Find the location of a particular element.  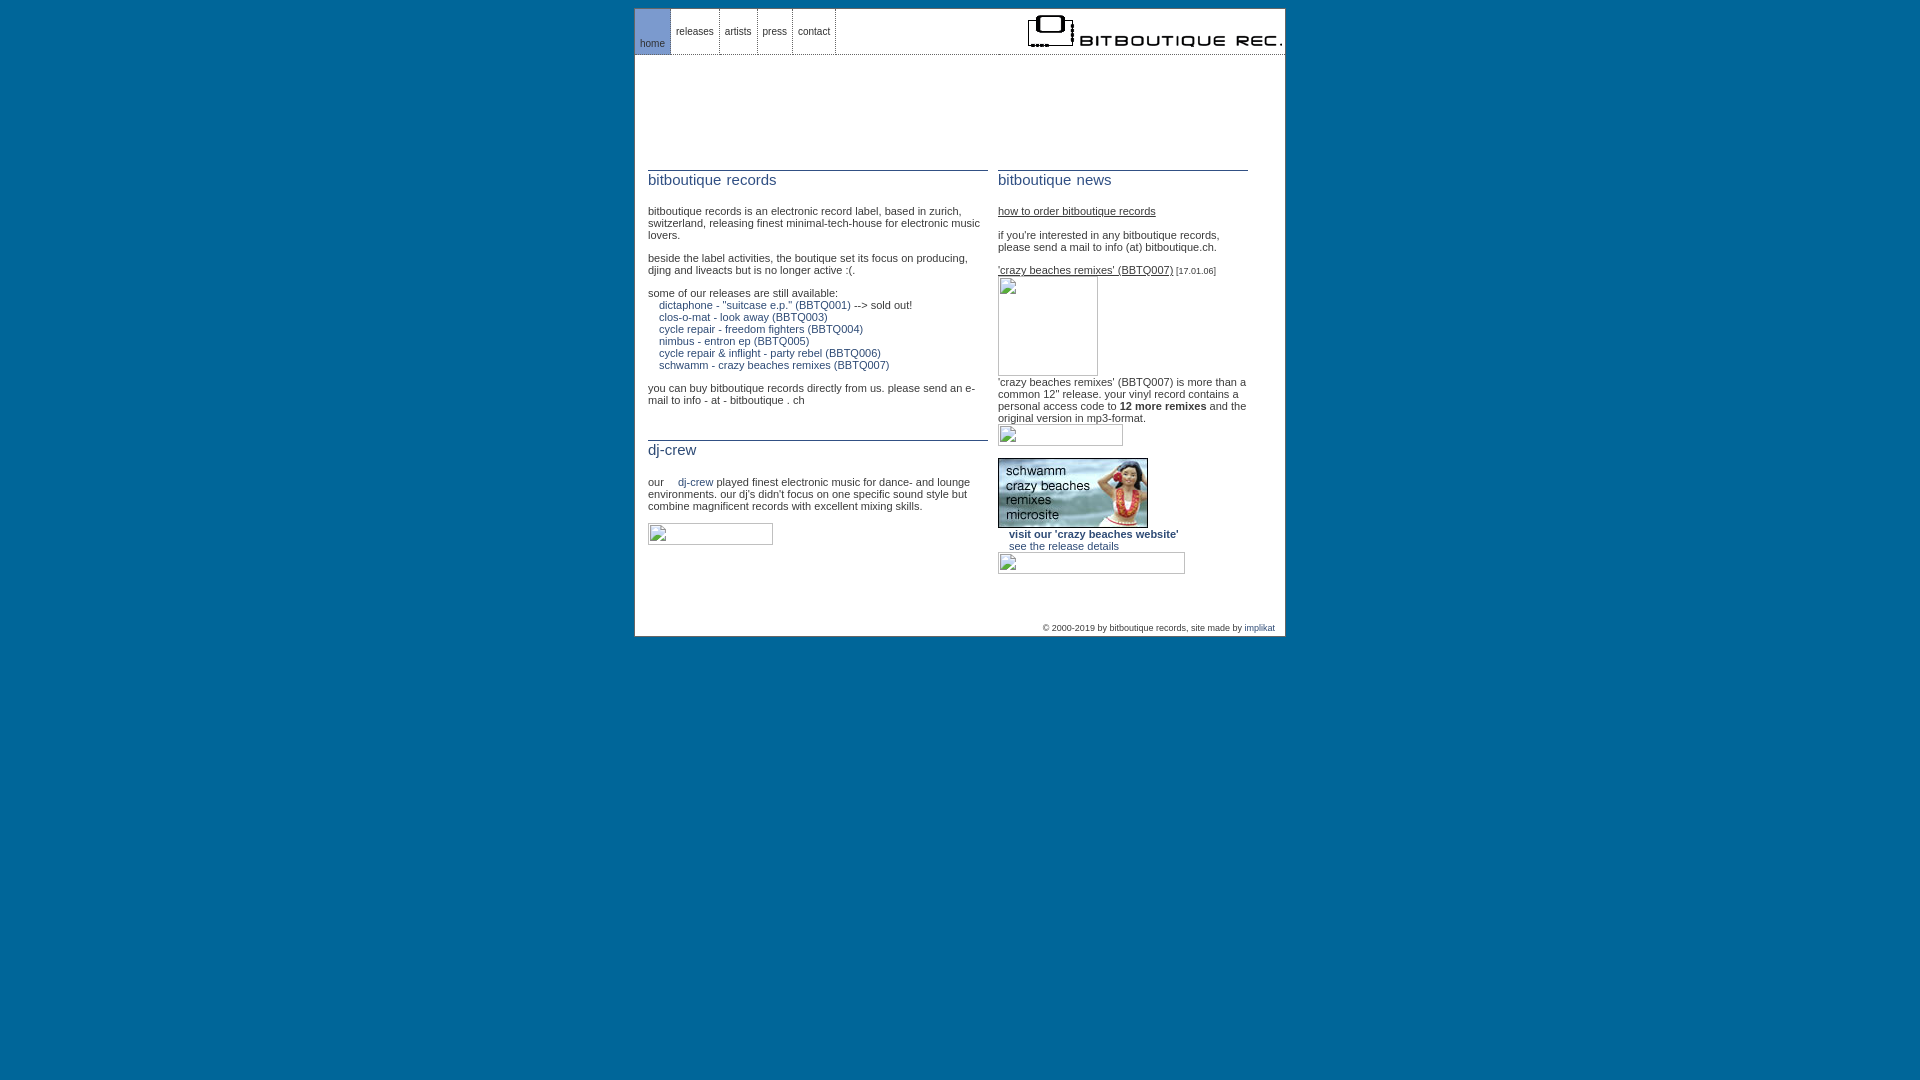

dj-crew is located at coordinates (696, 482).